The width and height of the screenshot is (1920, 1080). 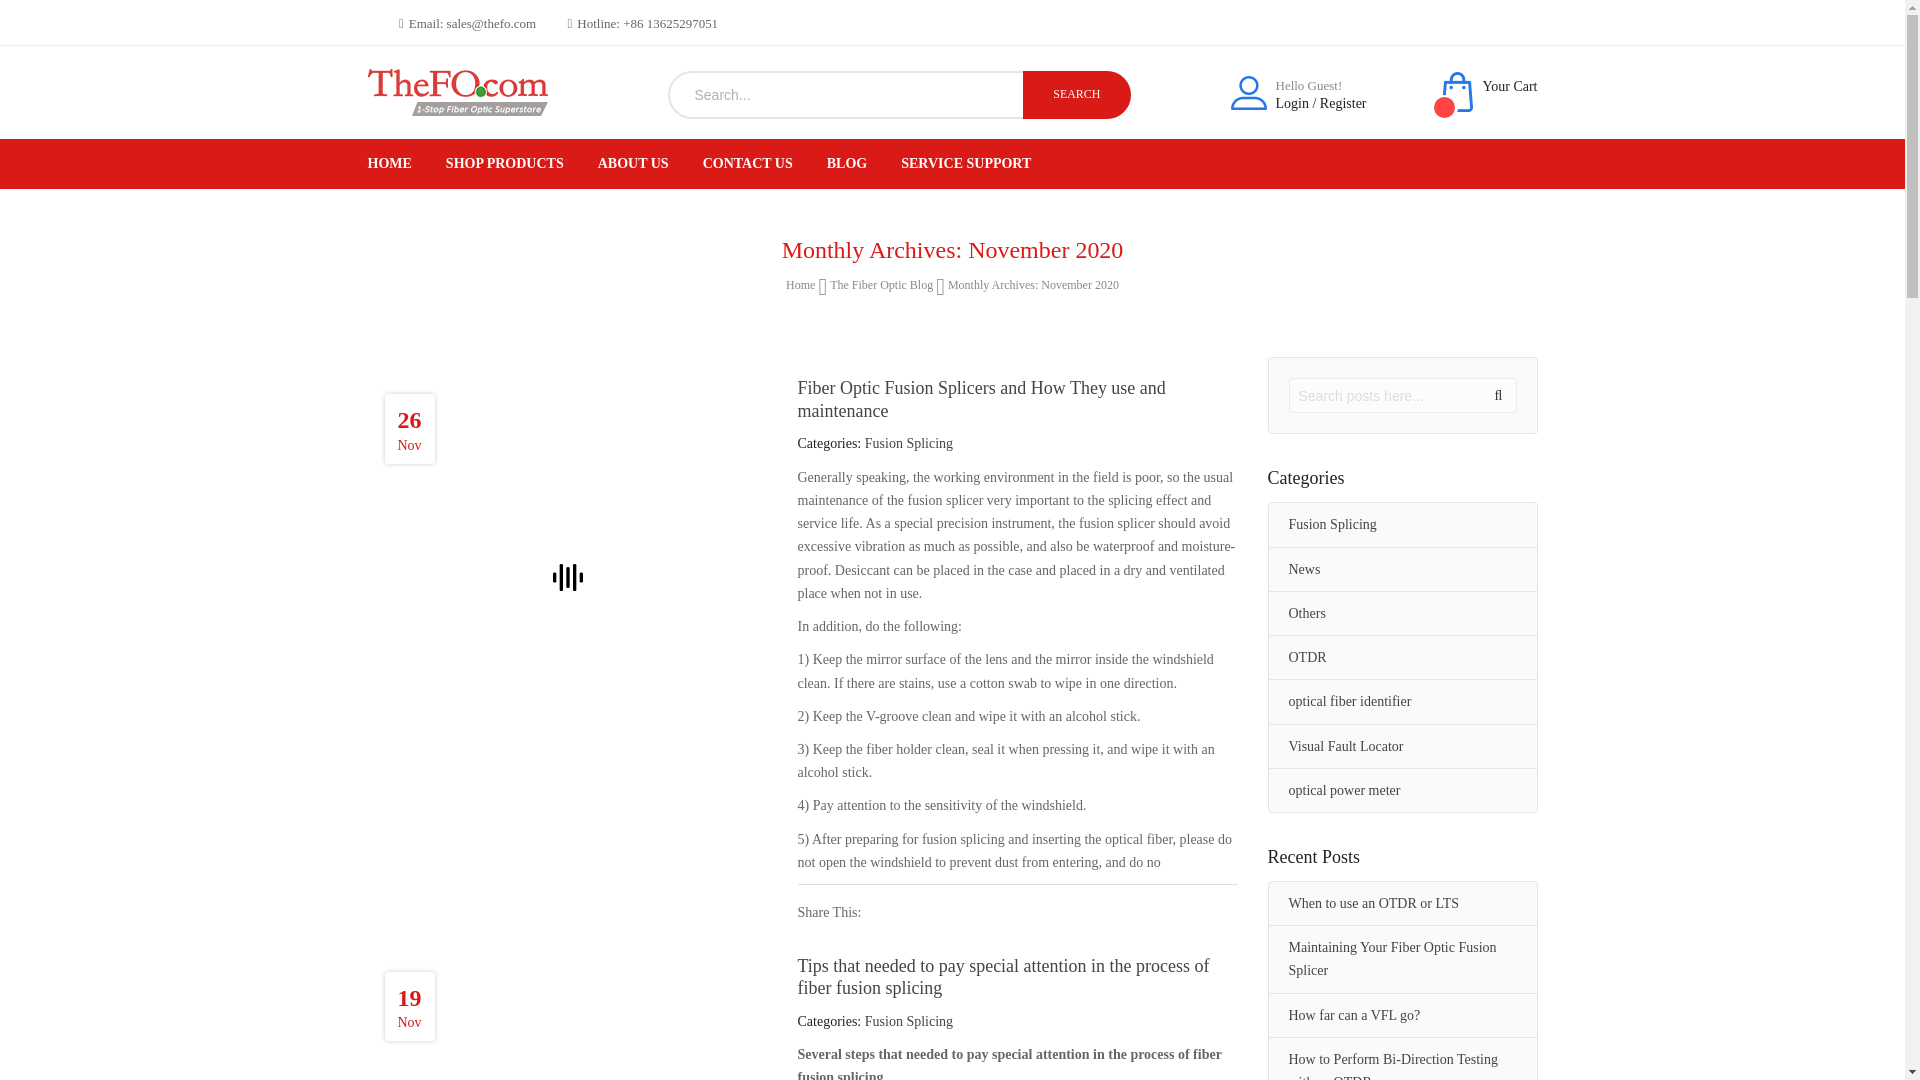 What do you see at coordinates (846, 94) in the screenshot?
I see `Search...` at bounding box center [846, 94].